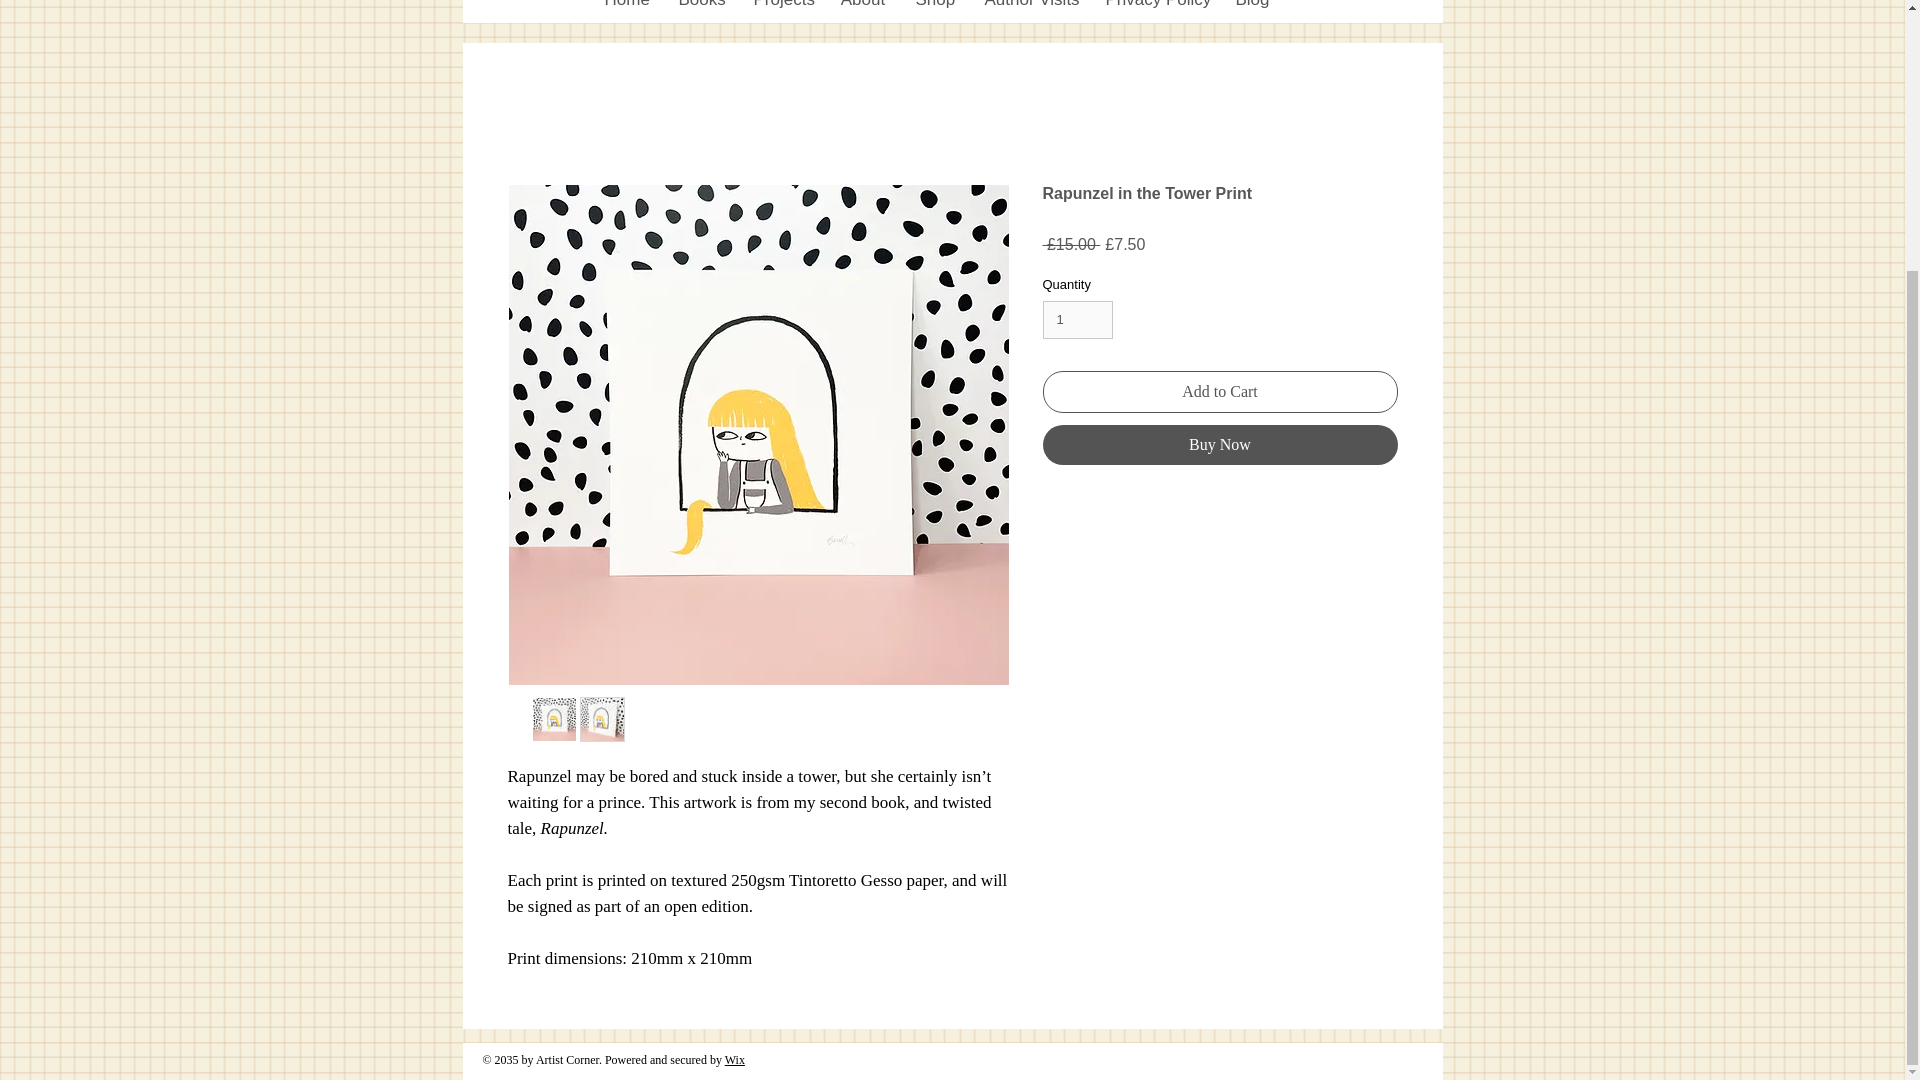 This screenshot has height=1080, width=1920. I want to click on Wix, so click(734, 1060).